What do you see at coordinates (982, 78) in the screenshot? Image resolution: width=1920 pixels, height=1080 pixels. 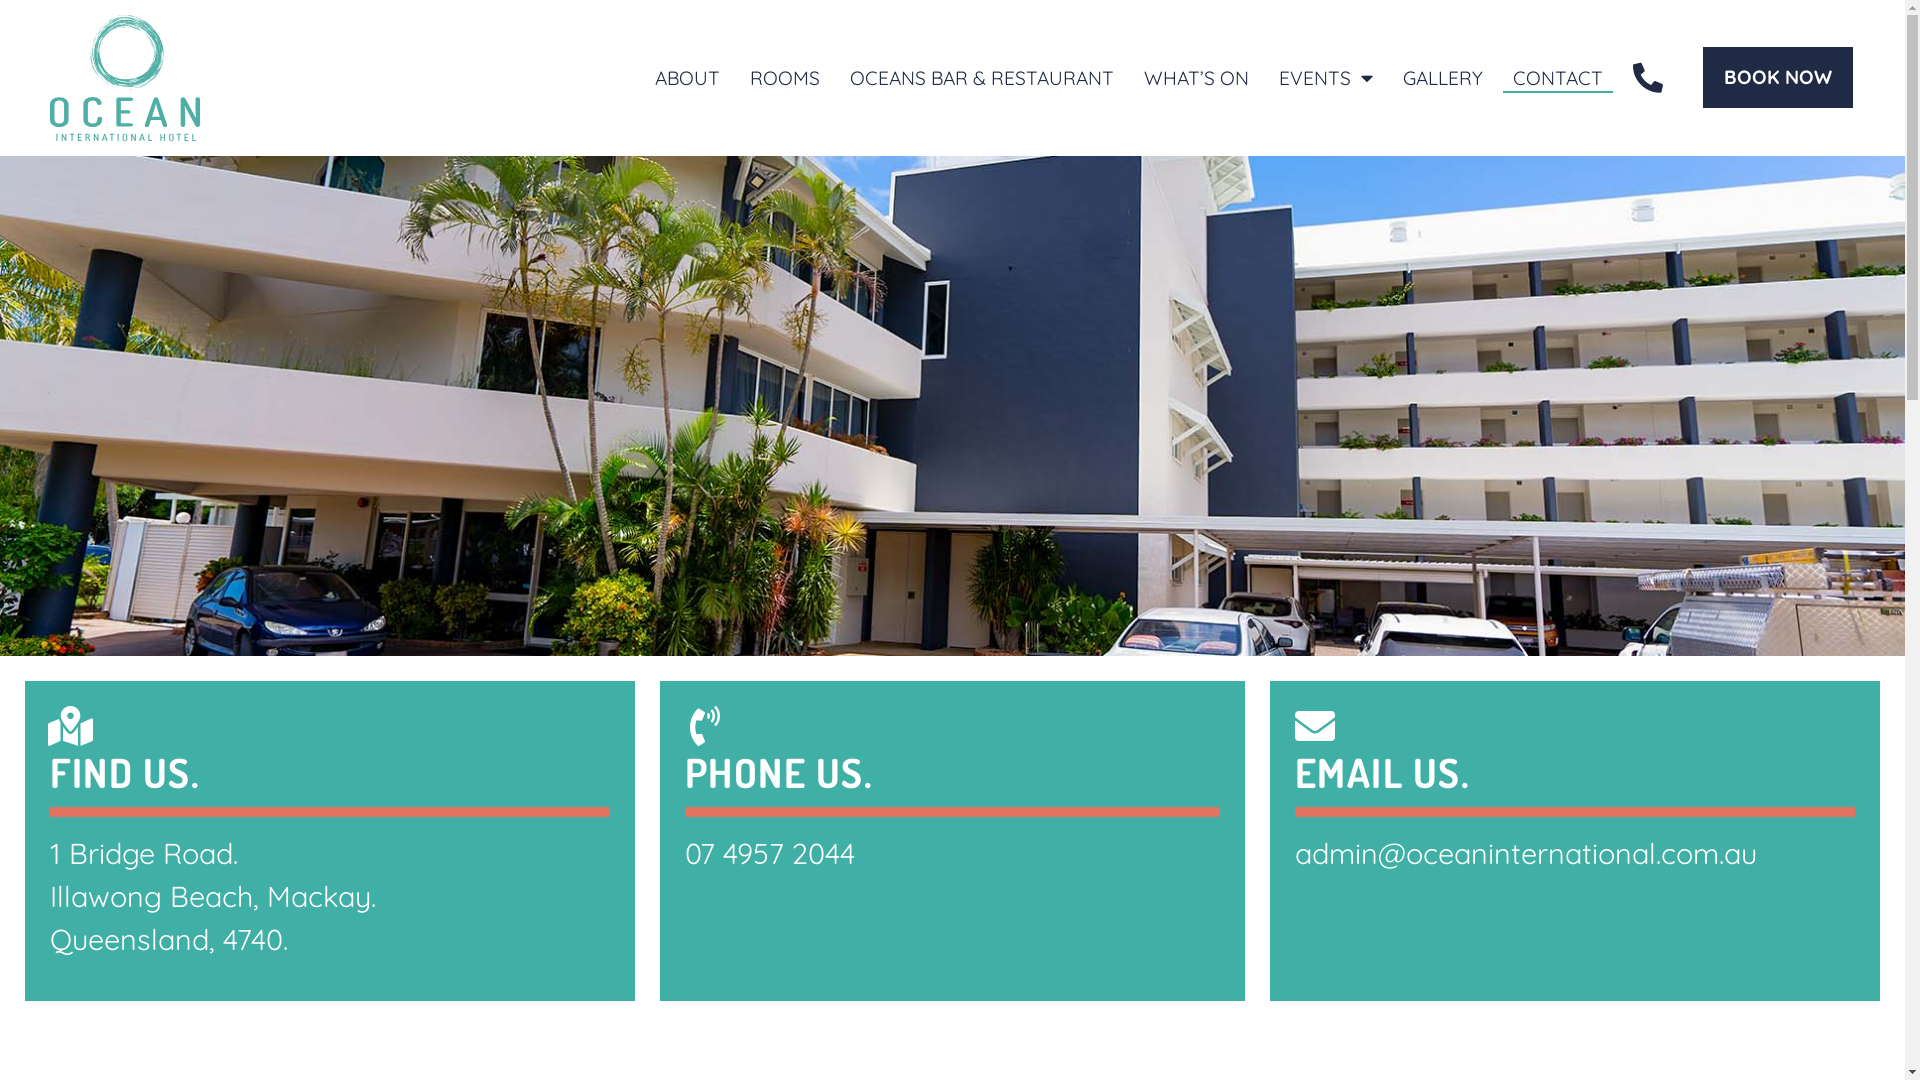 I see `OCEANS BAR & RESTAURANT` at bounding box center [982, 78].